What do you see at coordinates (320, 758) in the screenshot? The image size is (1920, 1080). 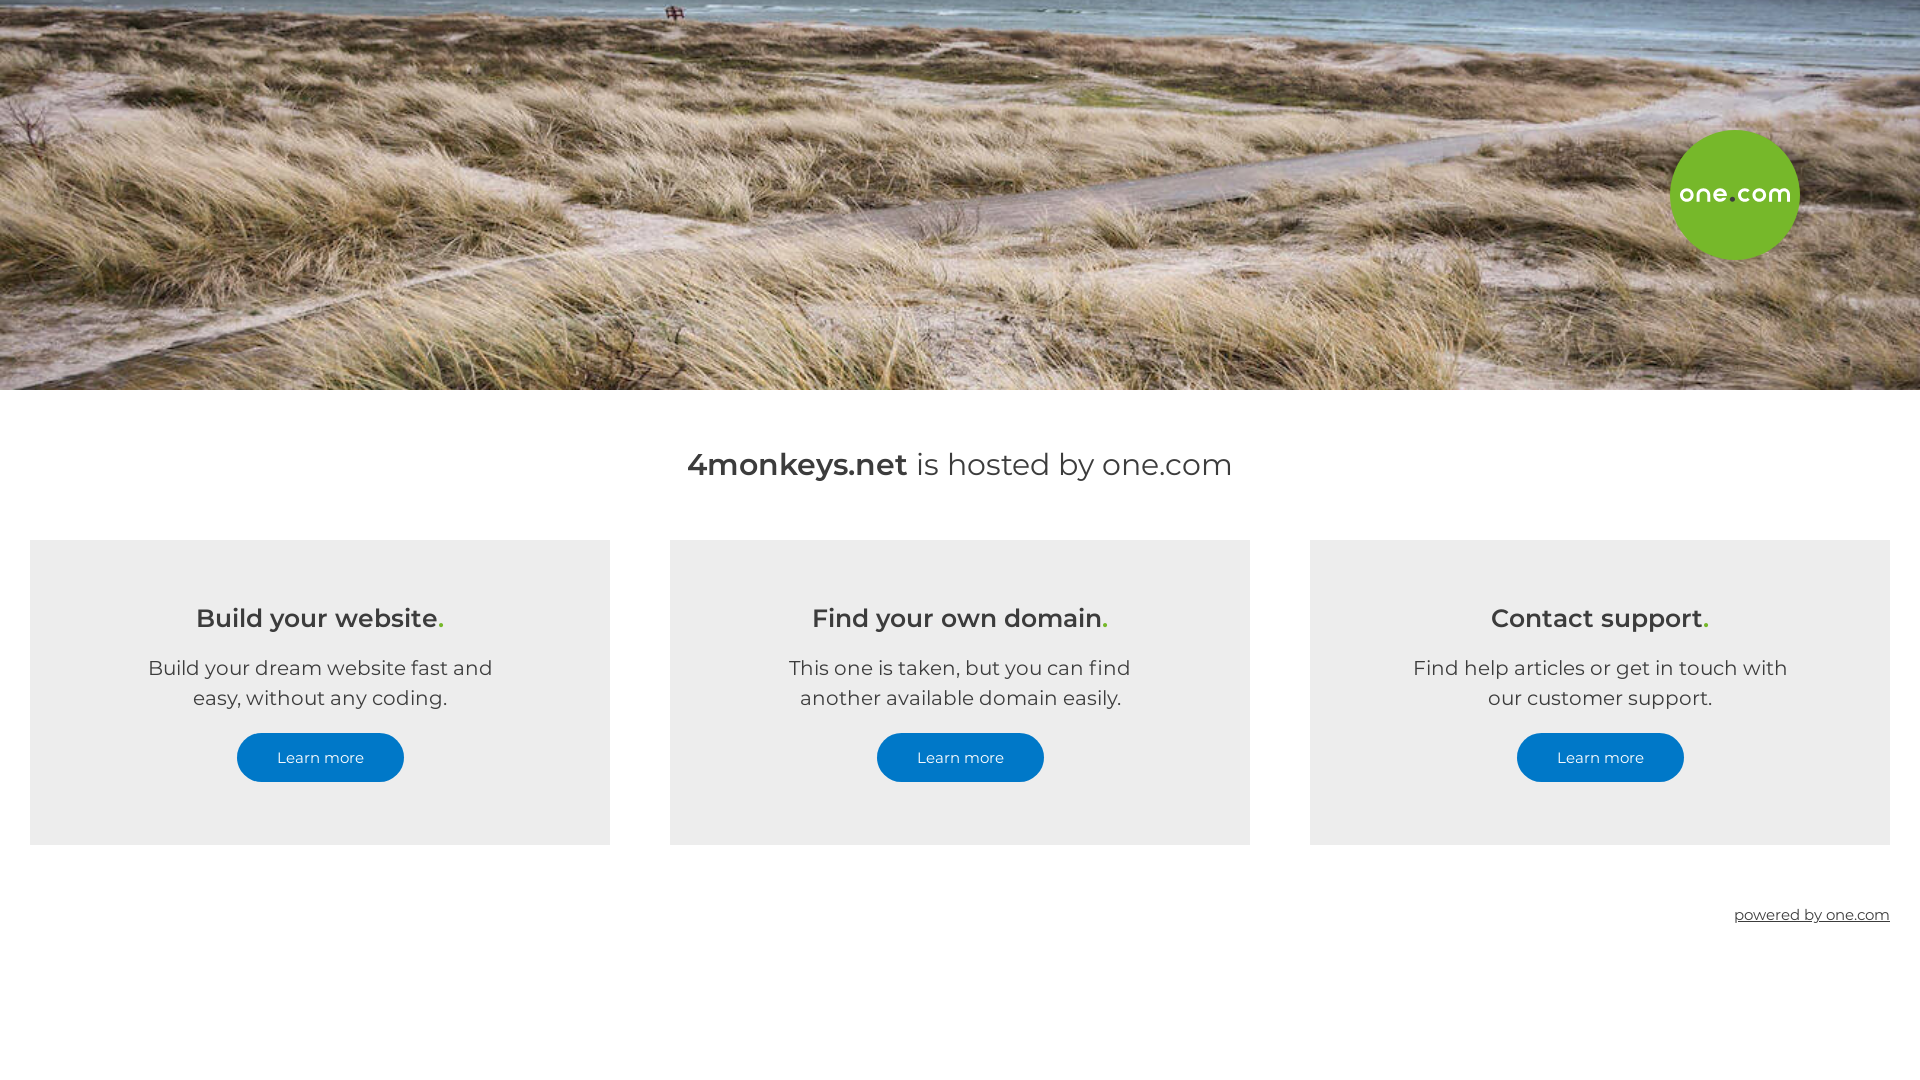 I see `Learn more` at bounding box center [320, 758].